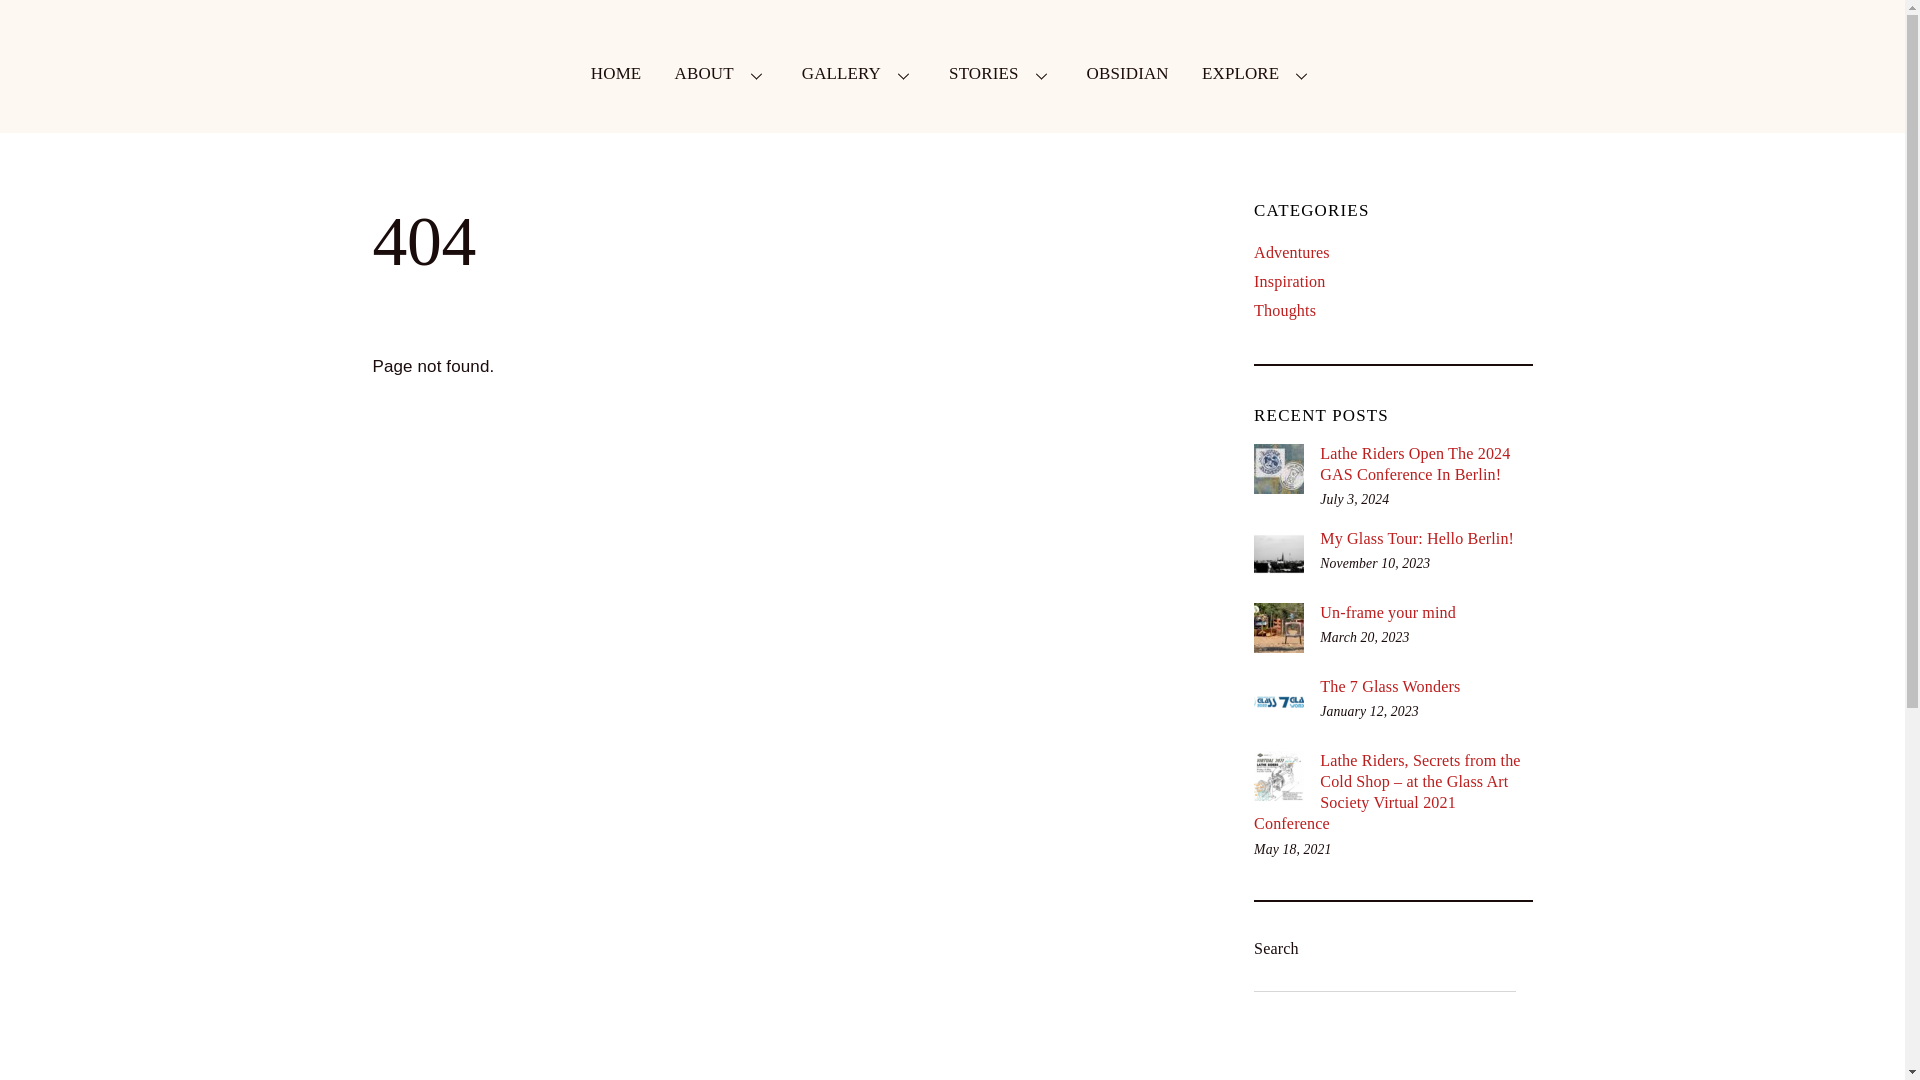 This screenshot has height=1080, width=1920. Describe the element at coordinates (1392, 539) in the screenshot. I see `OBSIDIAN` at that location.